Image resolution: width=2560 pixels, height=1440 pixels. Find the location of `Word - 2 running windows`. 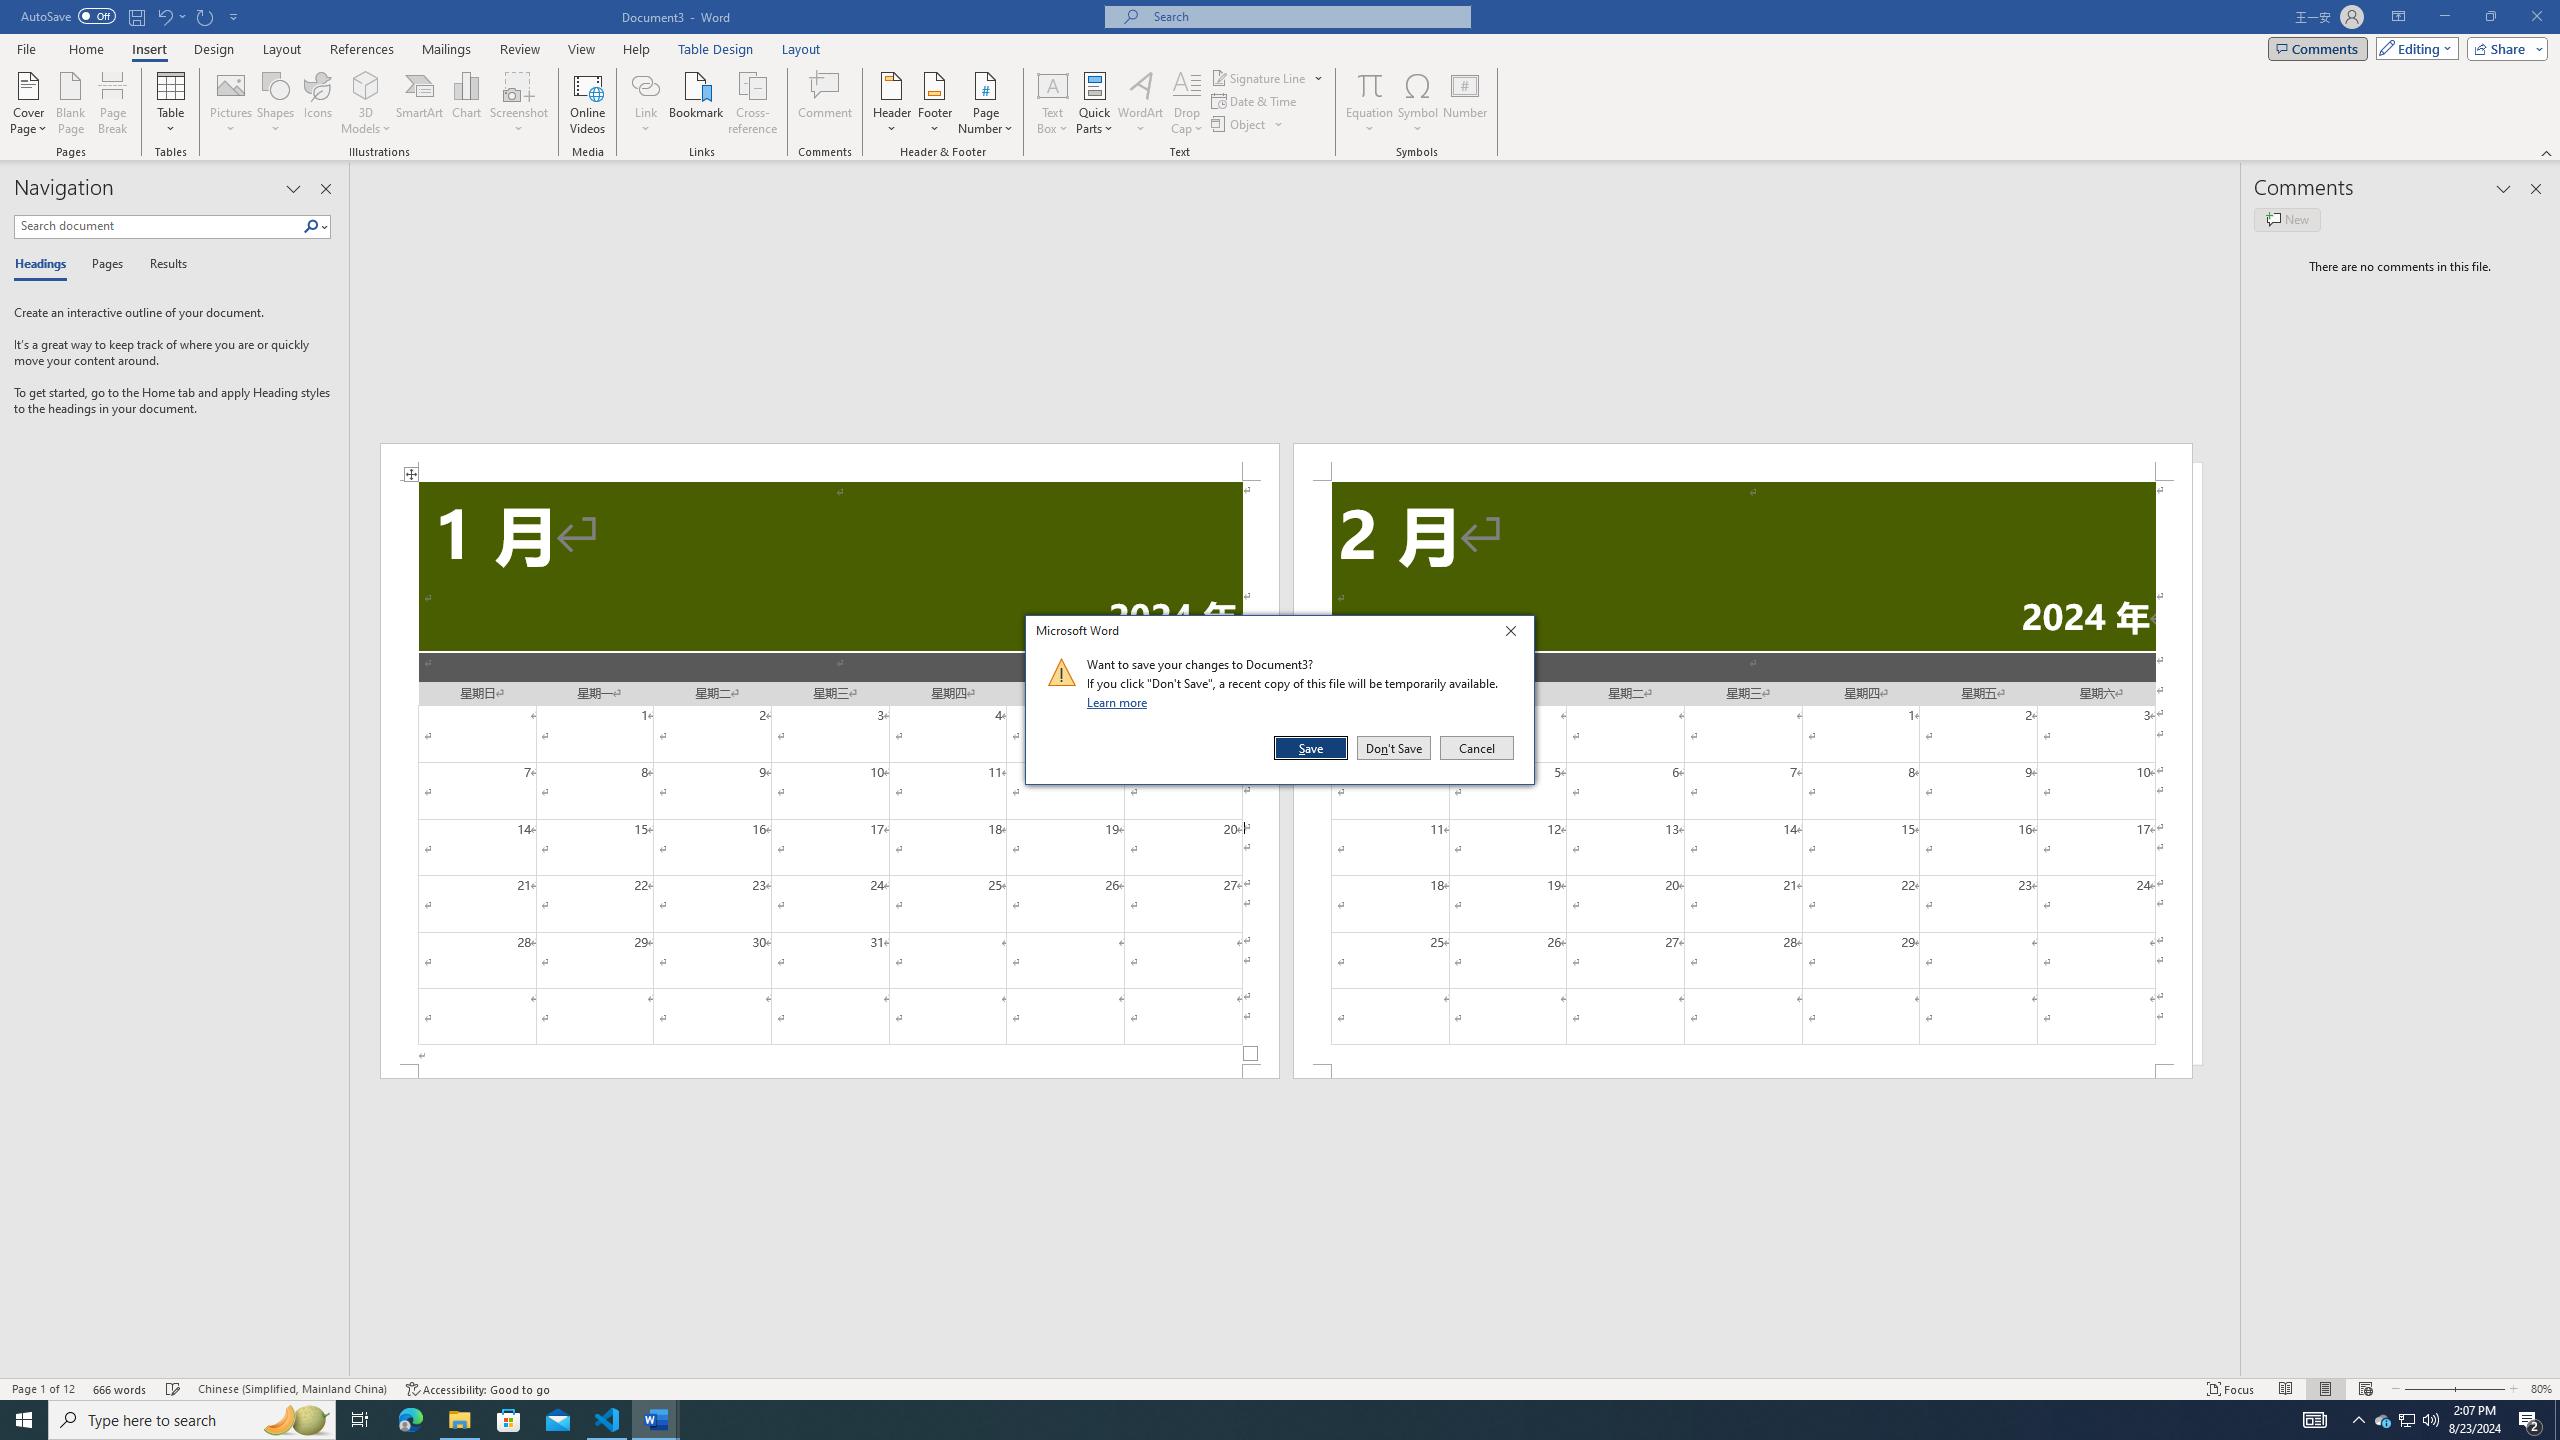

Word - 2 running windows is located at coordinates (656, 1420).